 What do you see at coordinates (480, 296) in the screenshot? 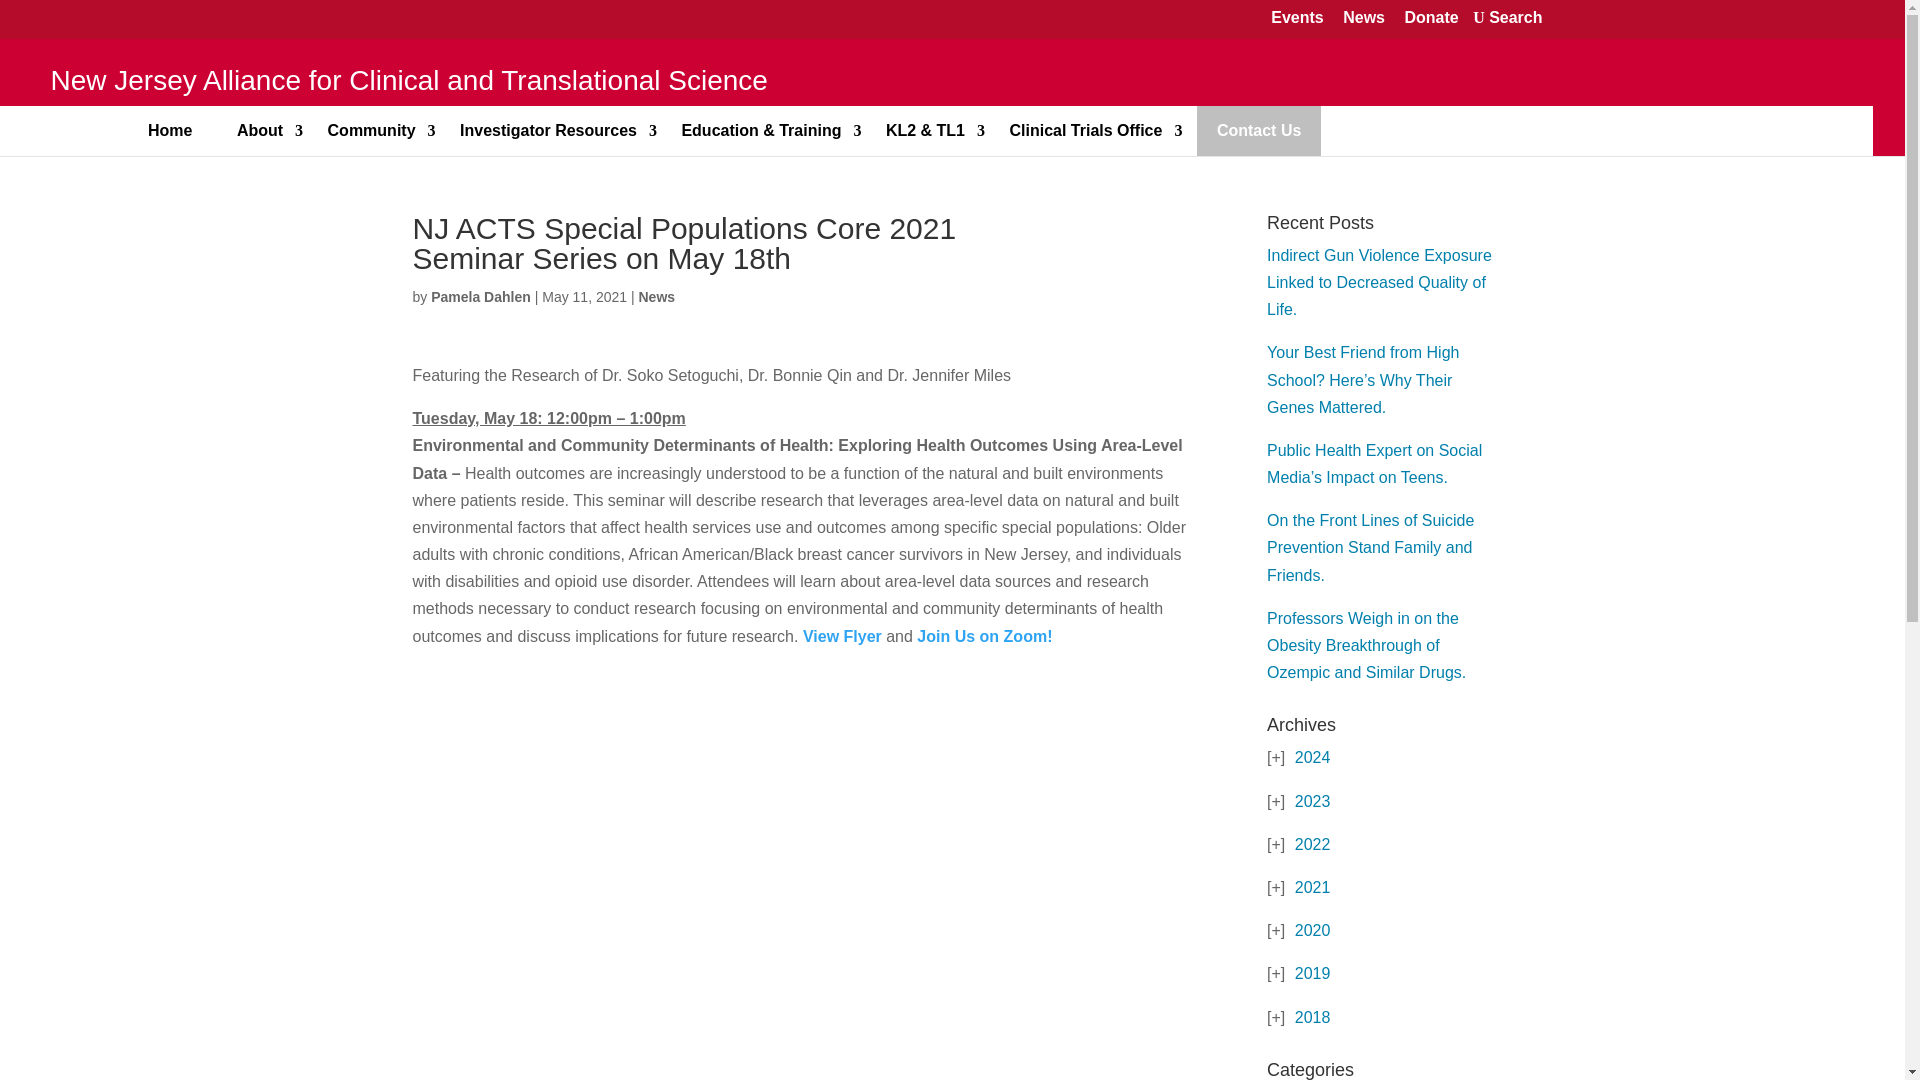
I see `Posts by Pamela Dahlen` at bounding box center [480, 296].